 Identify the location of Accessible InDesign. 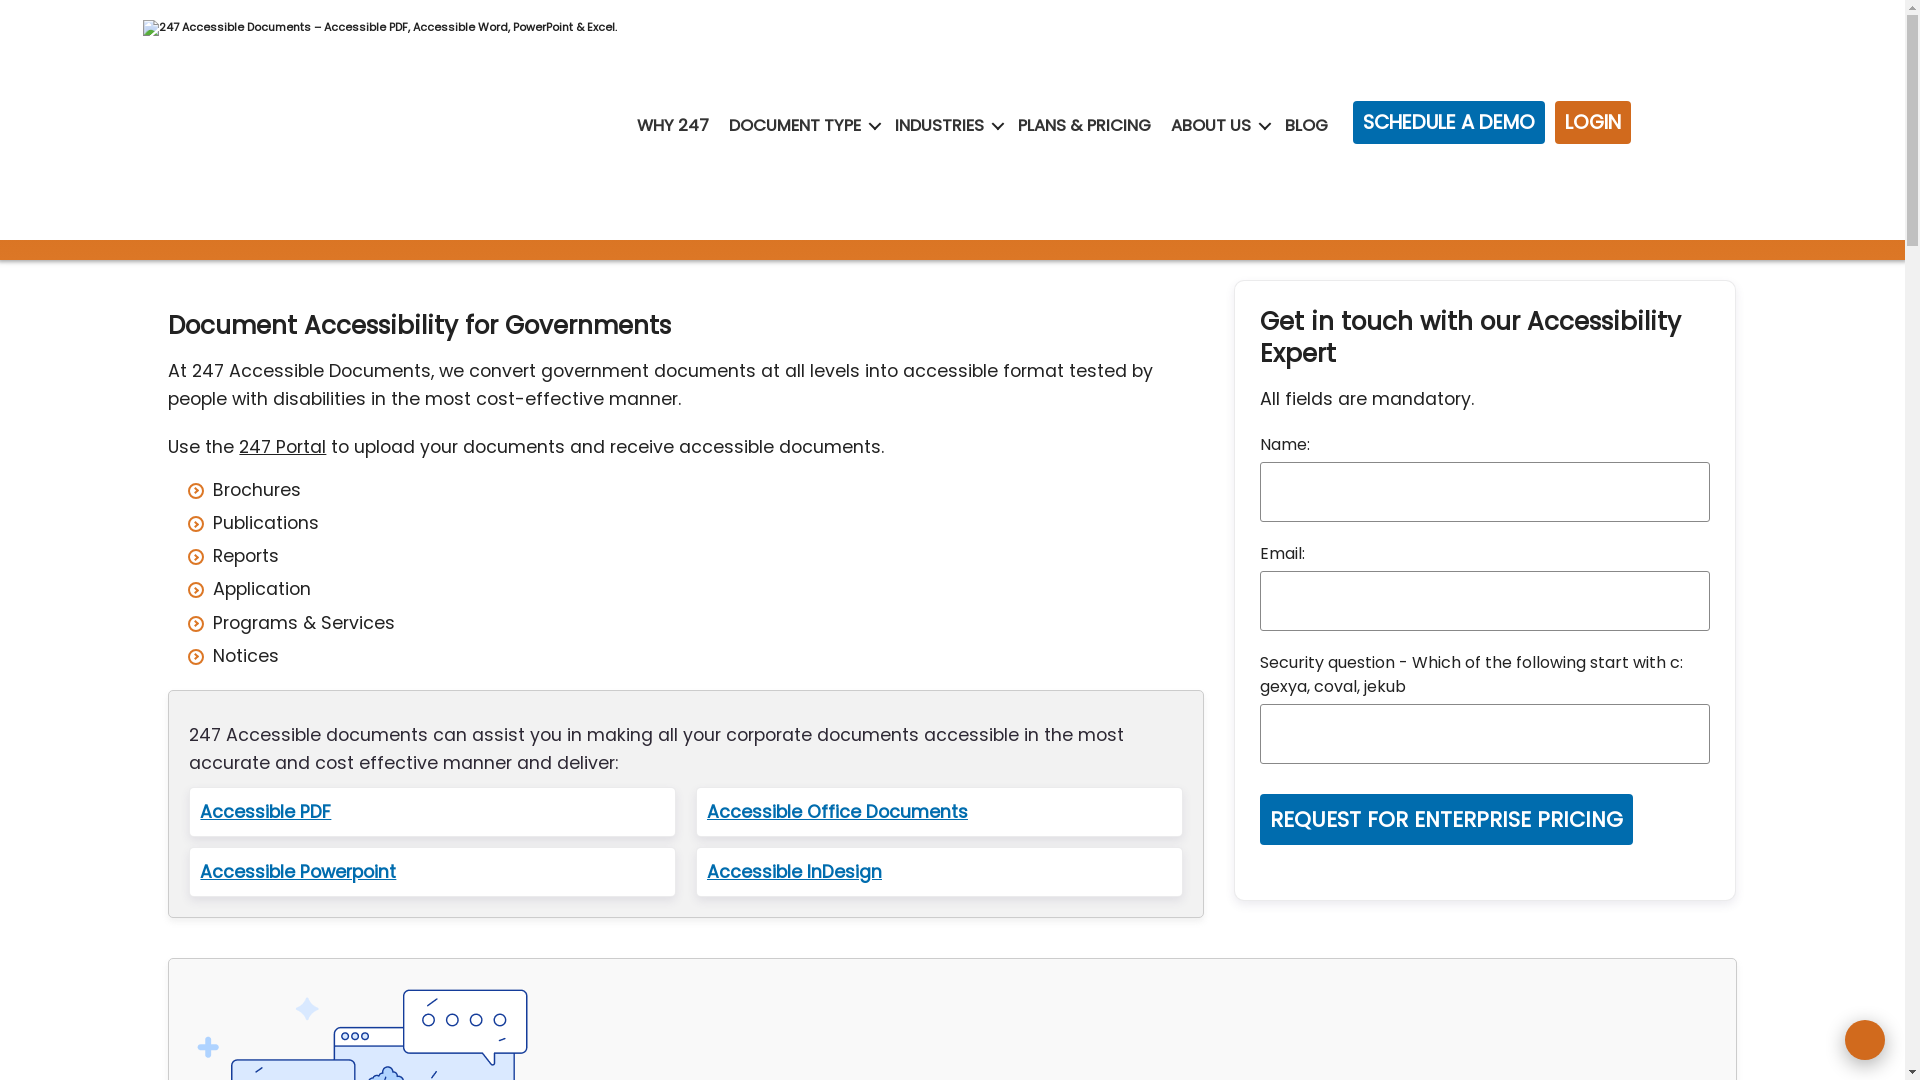
(940, 872).